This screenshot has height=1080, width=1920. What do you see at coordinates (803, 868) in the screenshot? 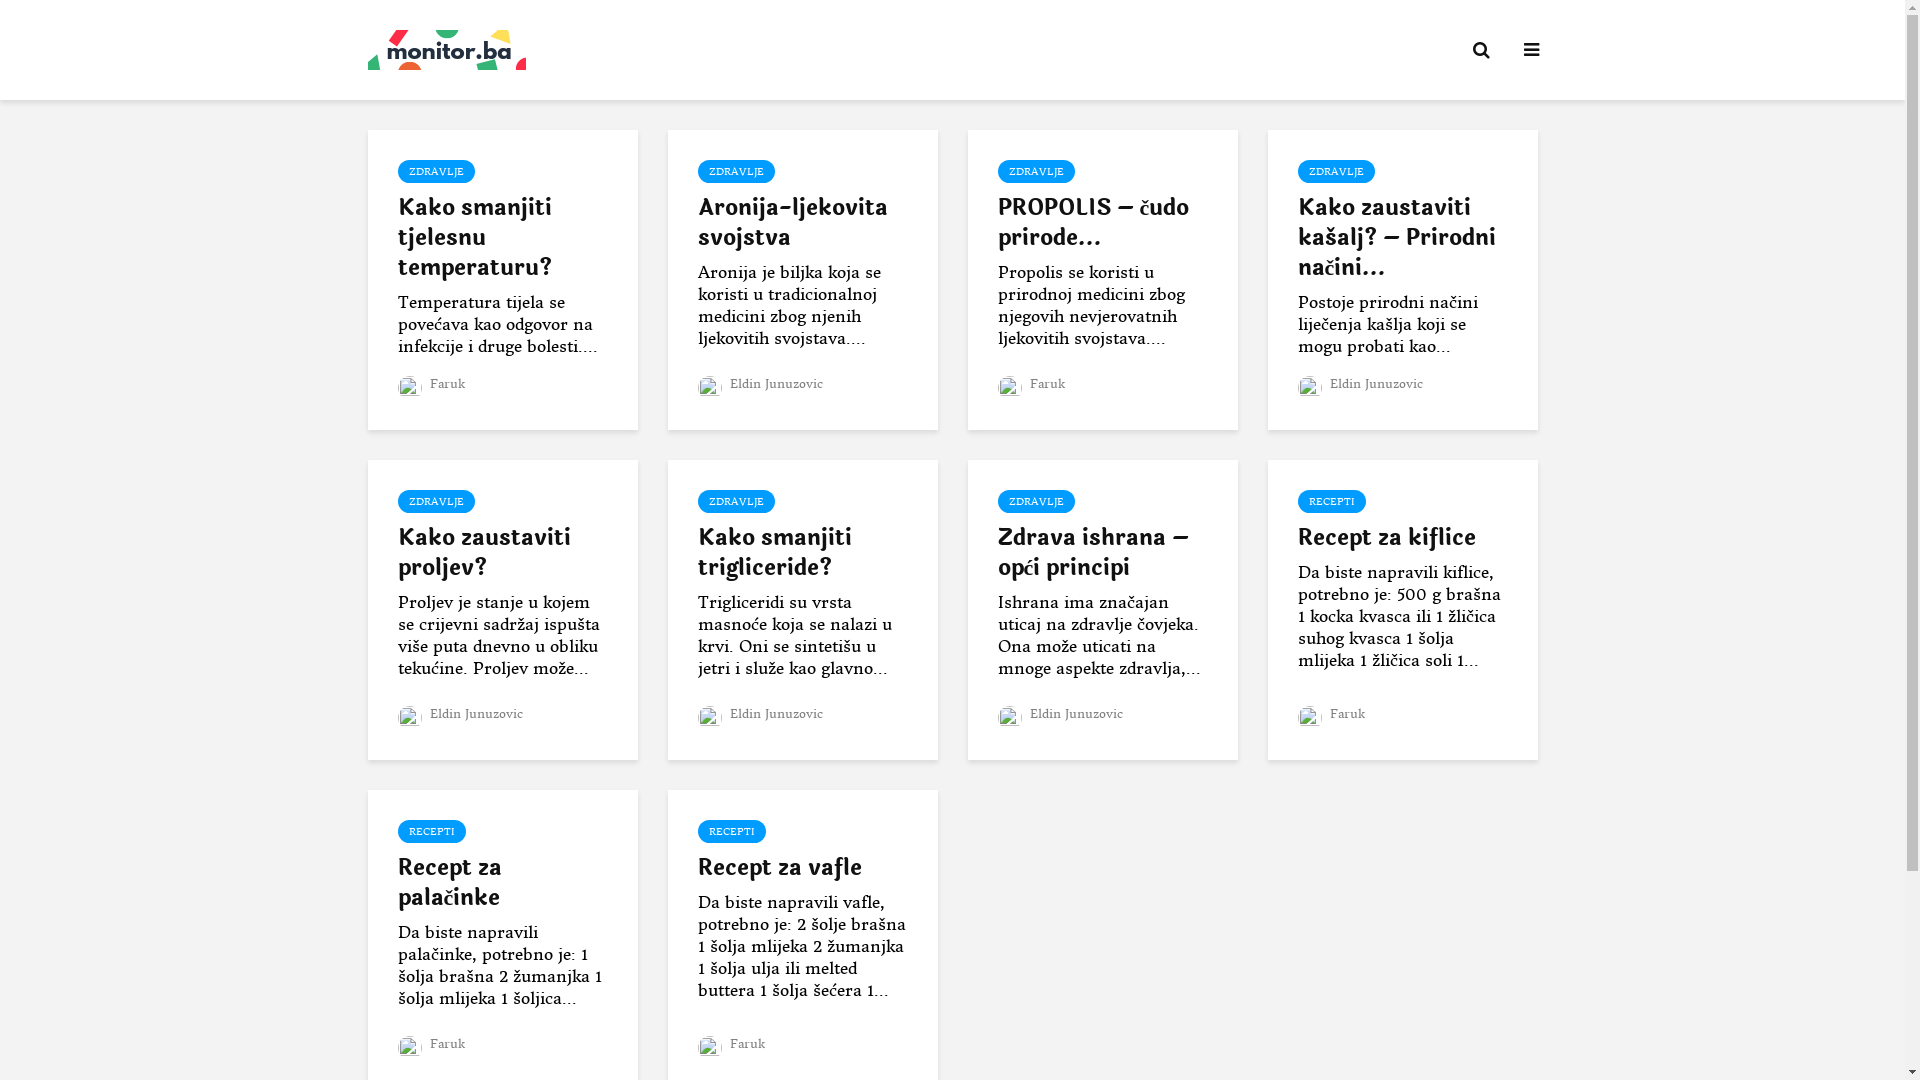
I see `Recept za vafle` at bounding box center [803, 868].